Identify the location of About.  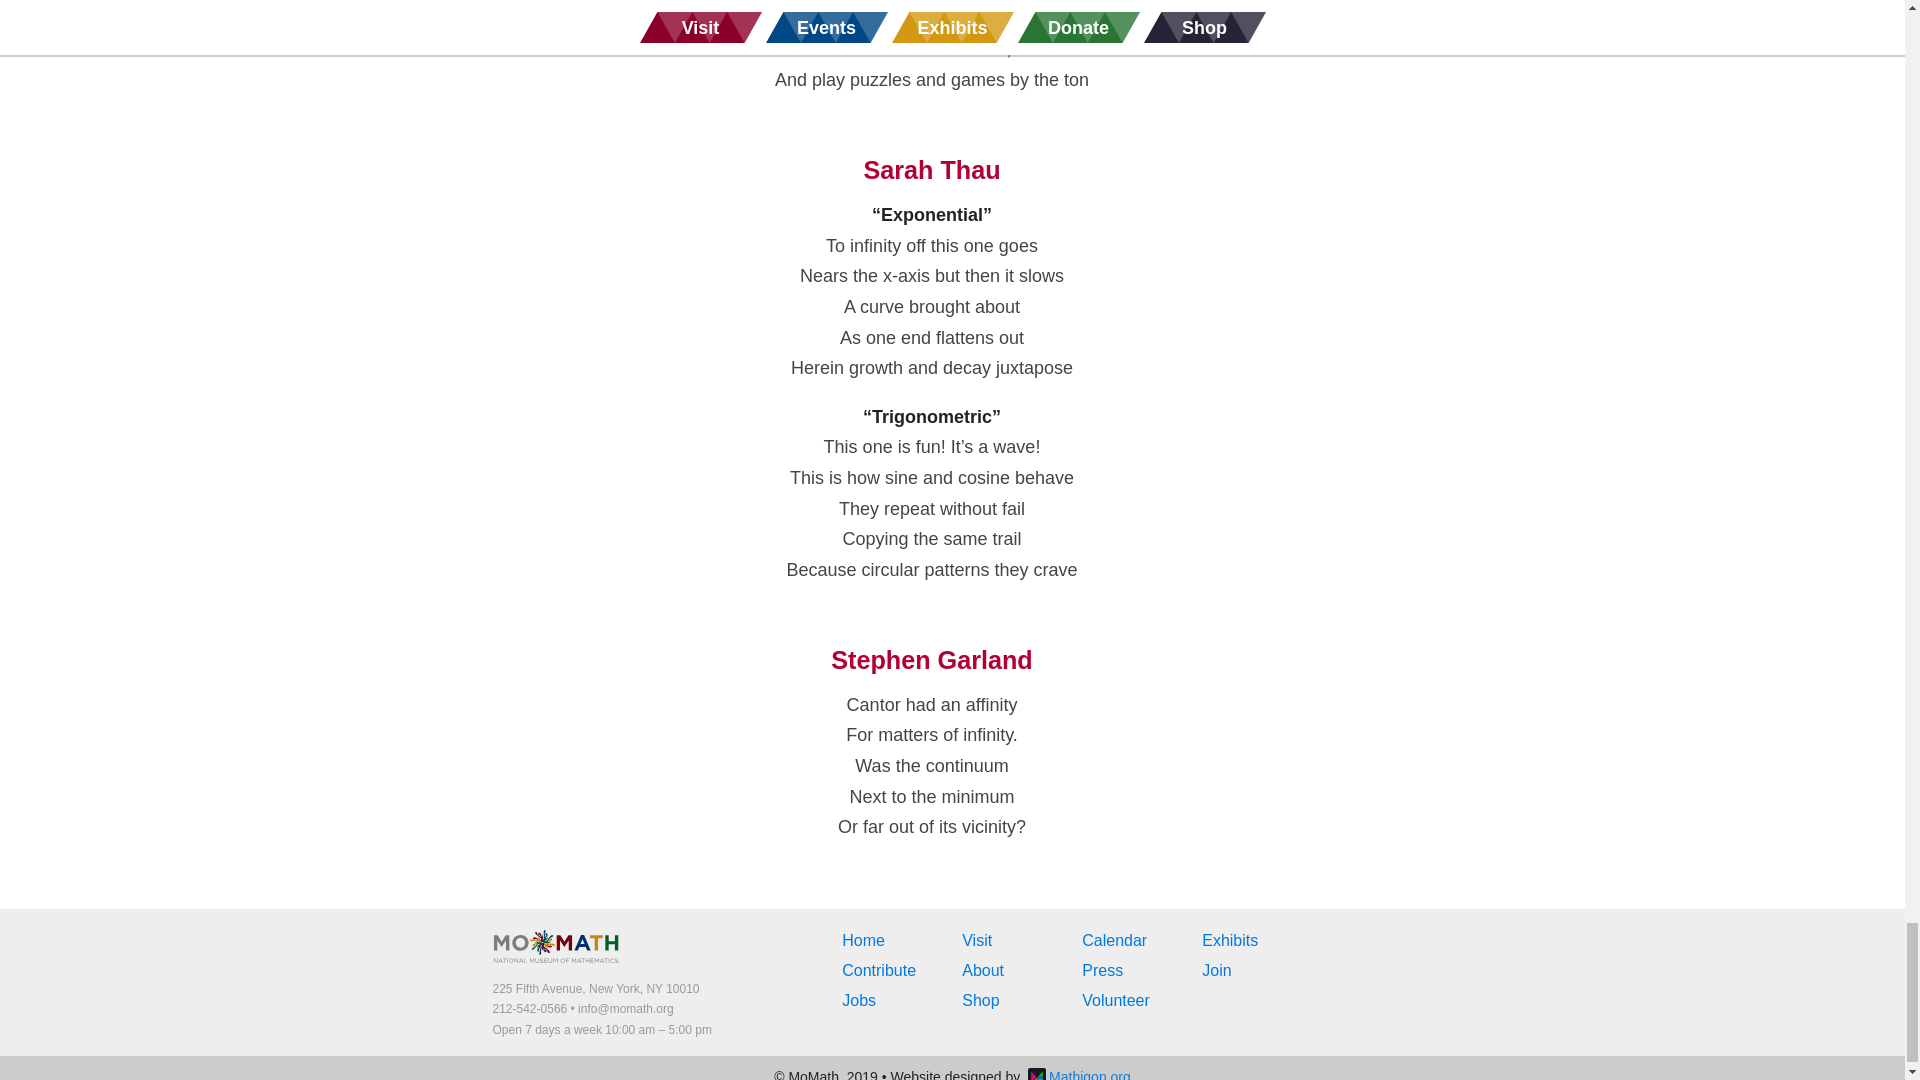
(982, 970).